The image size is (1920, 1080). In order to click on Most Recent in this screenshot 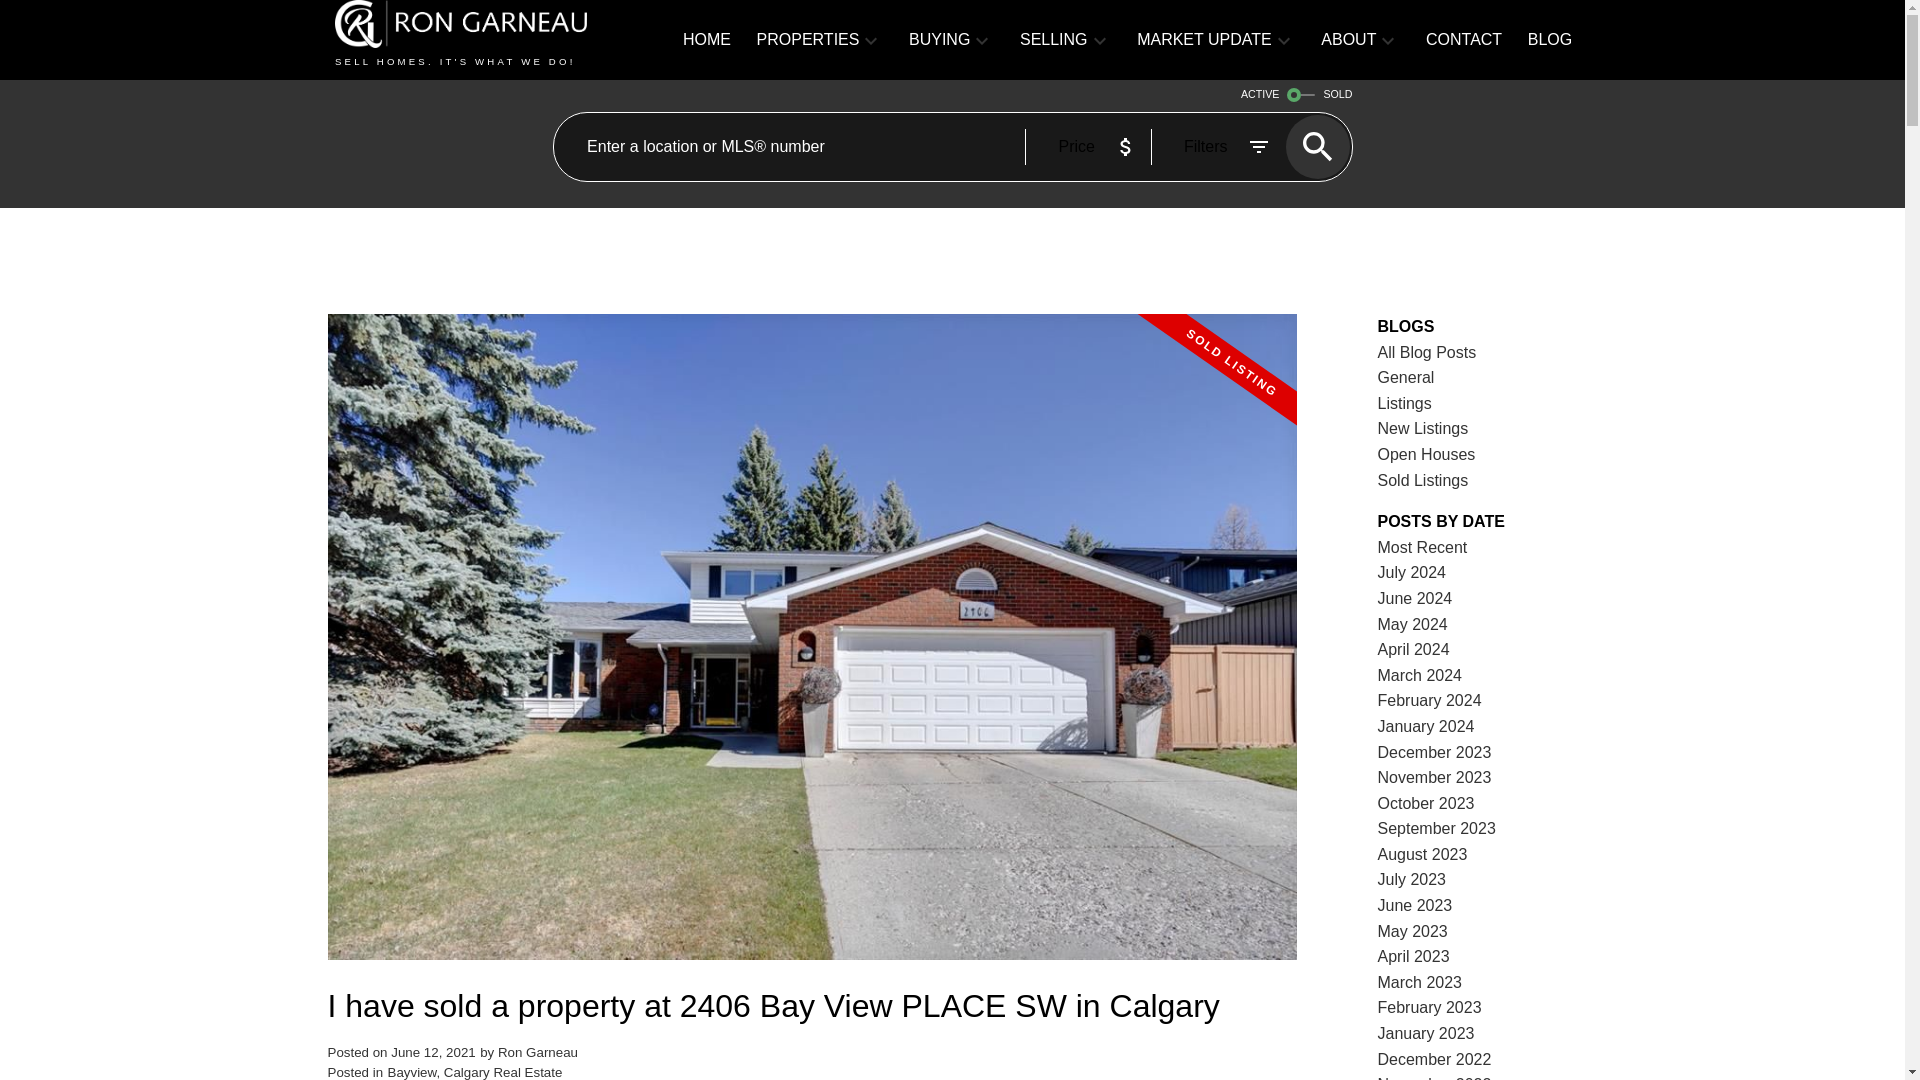, I will do `click(1423, 547)`.